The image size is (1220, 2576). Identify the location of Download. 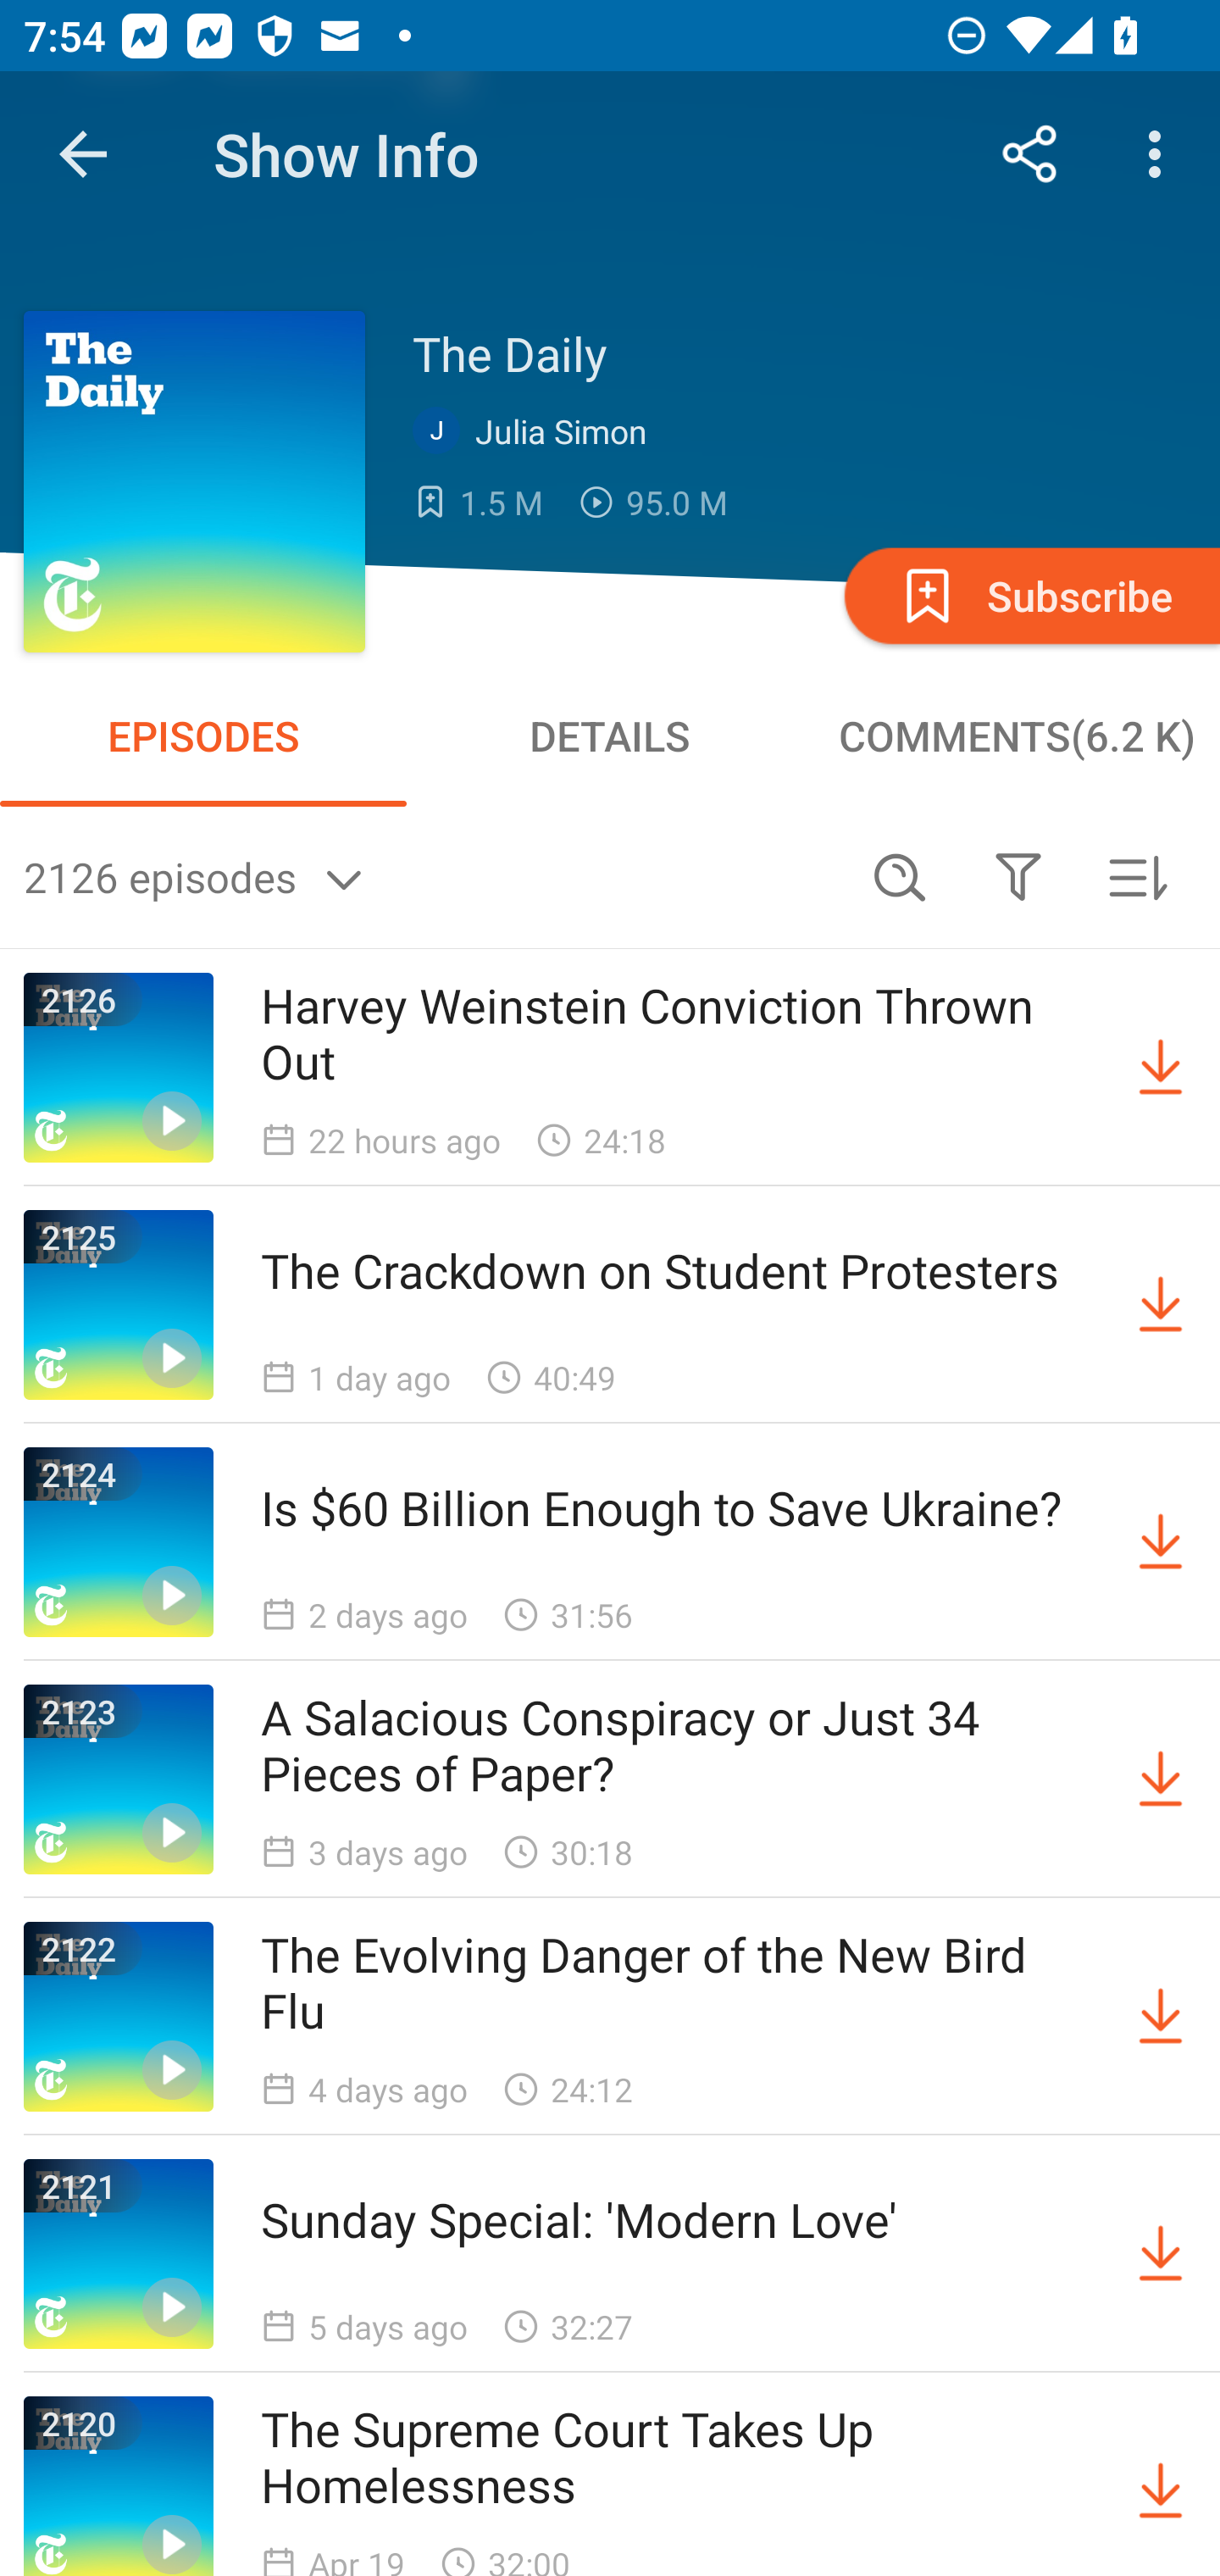
(1161, 2254).